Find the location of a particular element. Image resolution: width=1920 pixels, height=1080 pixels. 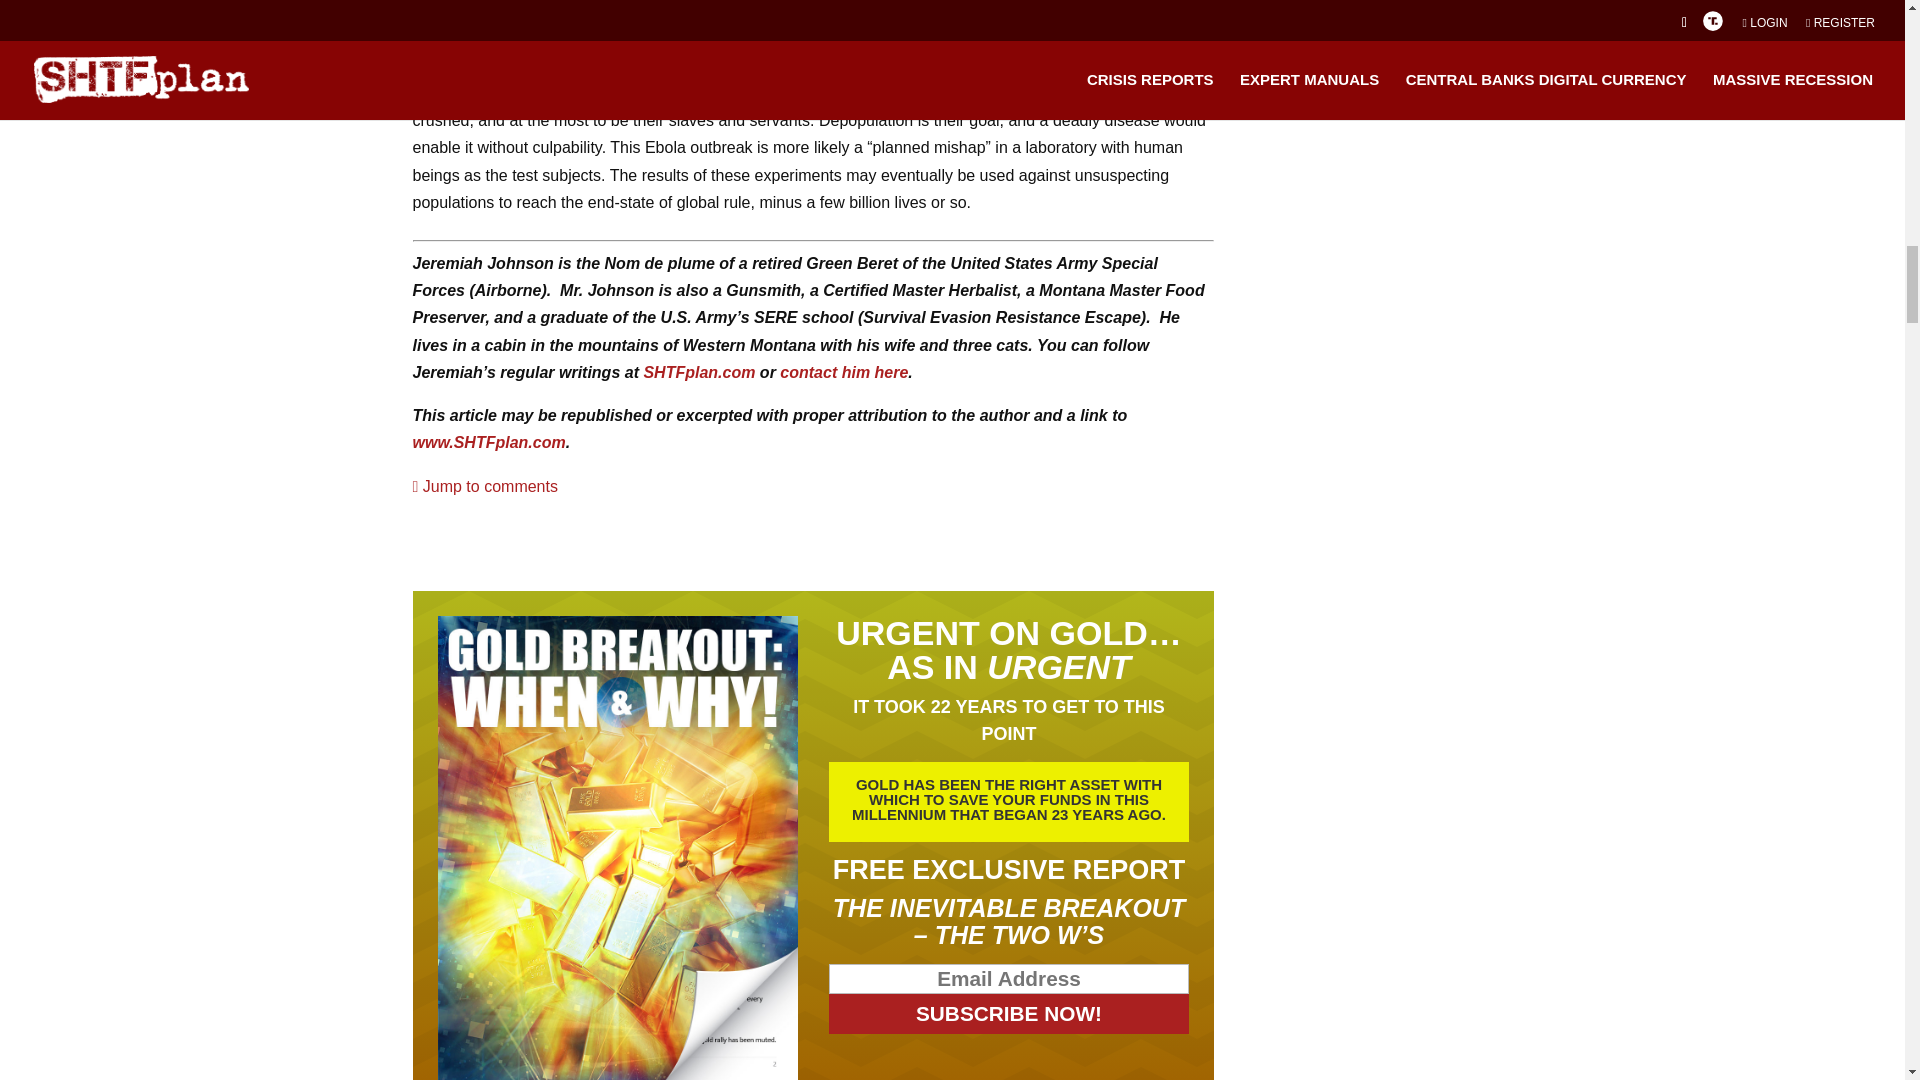

Jump to comments is located at coordinates (484, 486).